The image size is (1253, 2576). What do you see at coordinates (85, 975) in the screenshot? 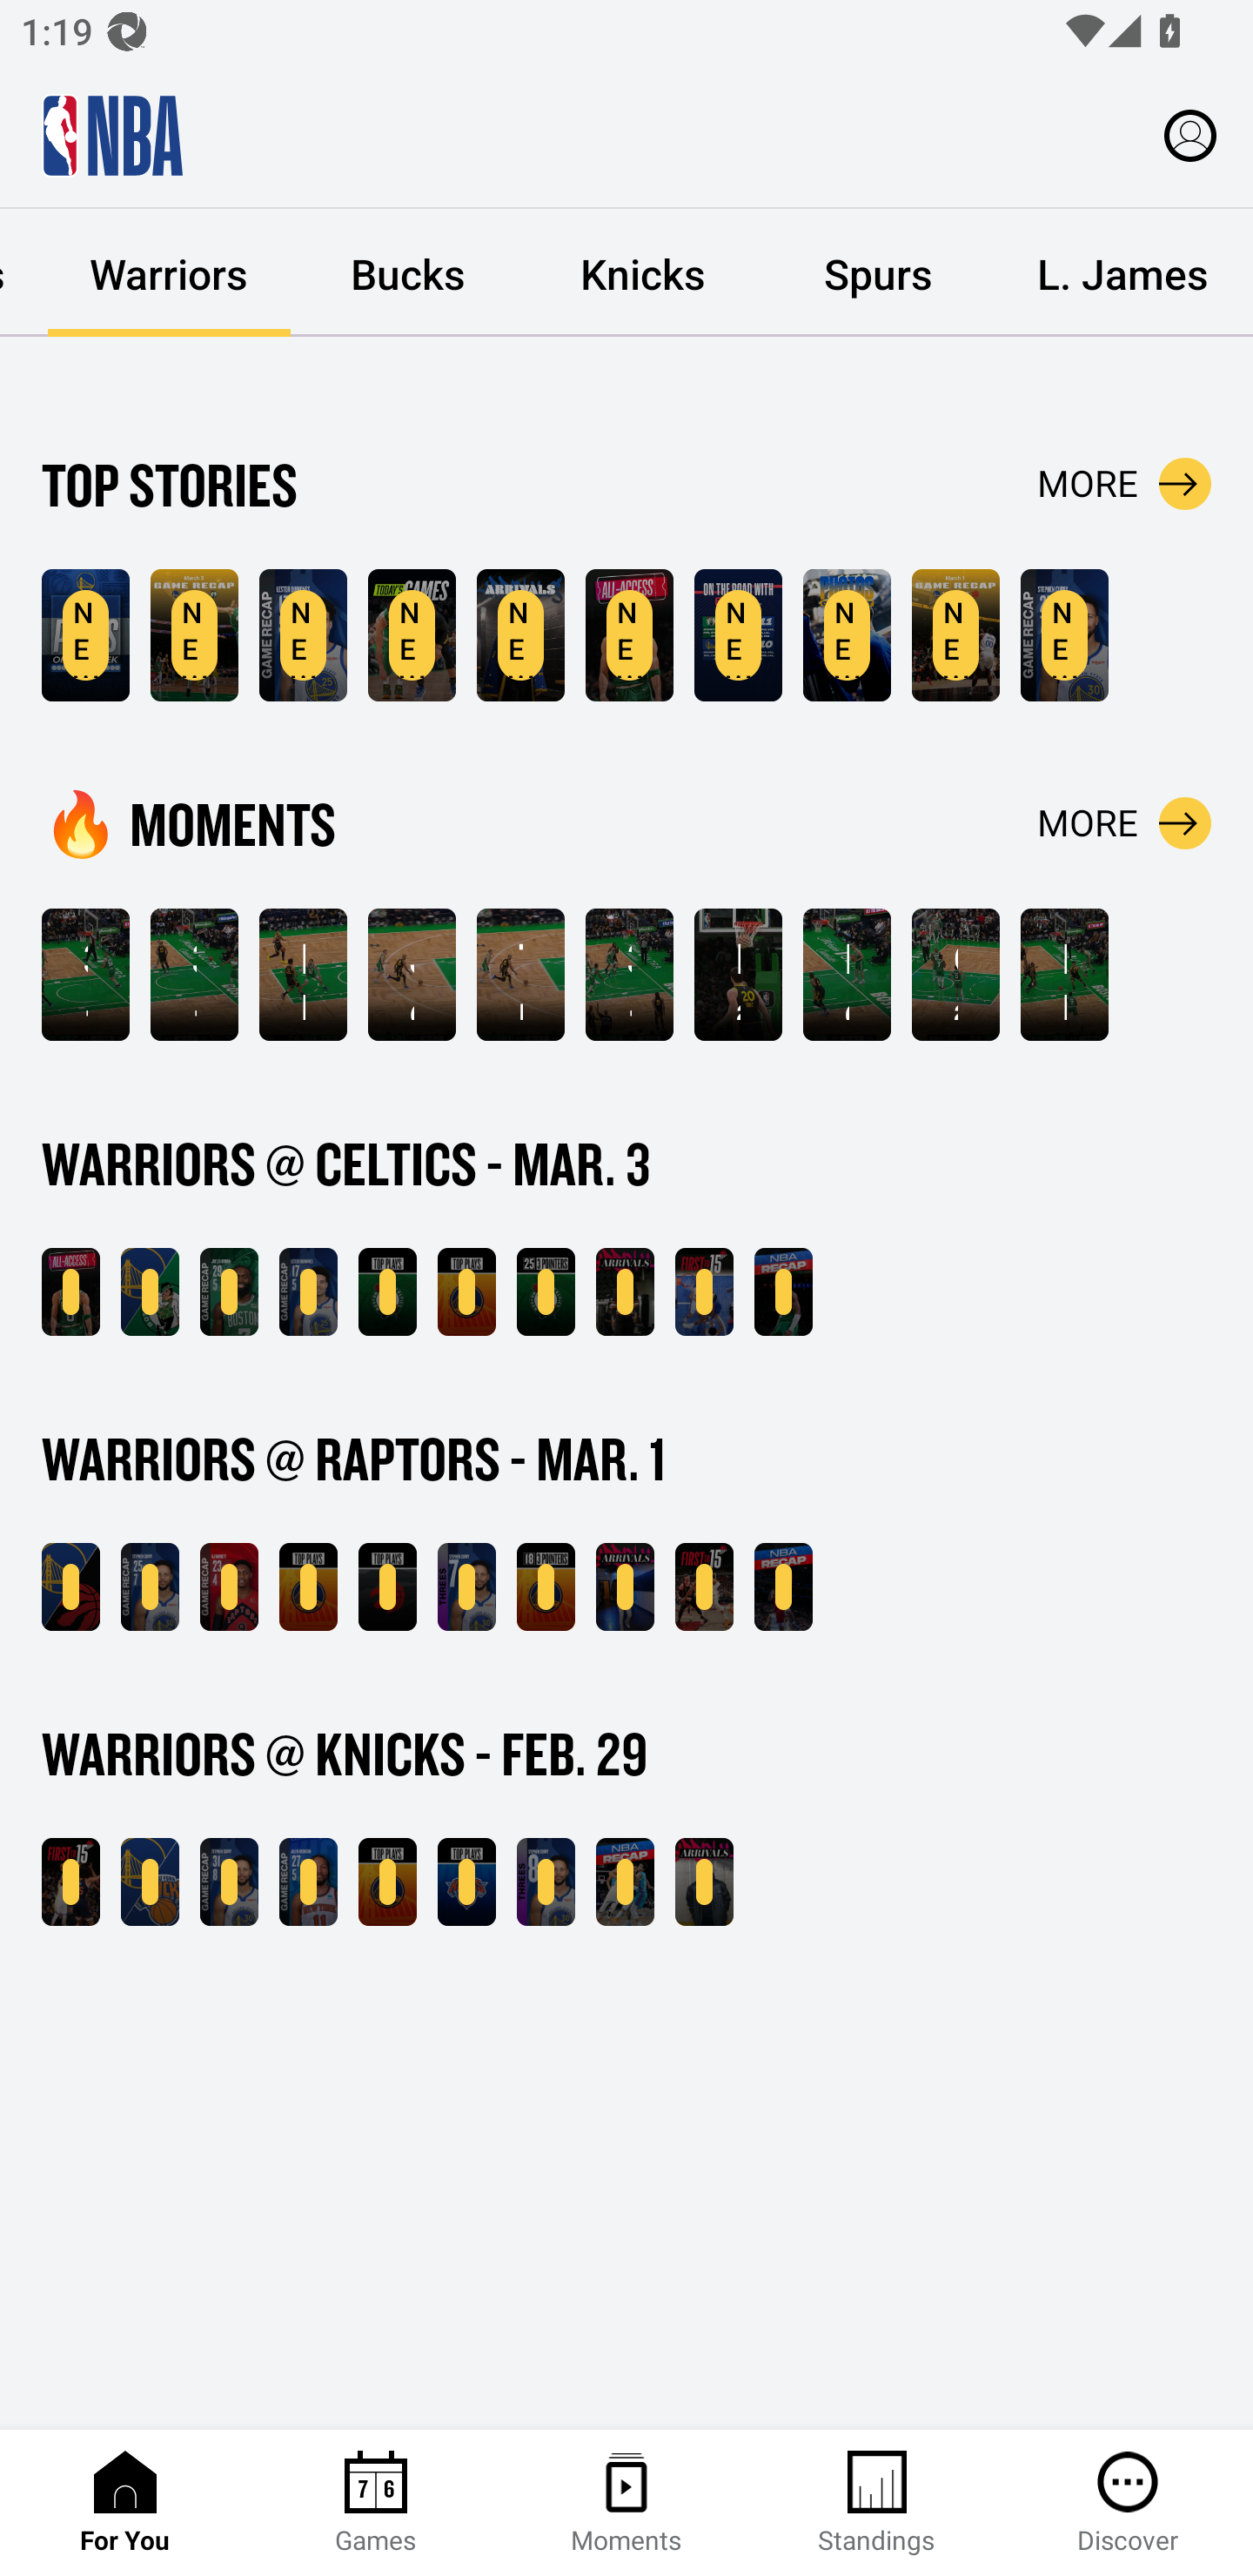
I see `3-pointer by Lester Quinones` at bounding box center [85, 975].